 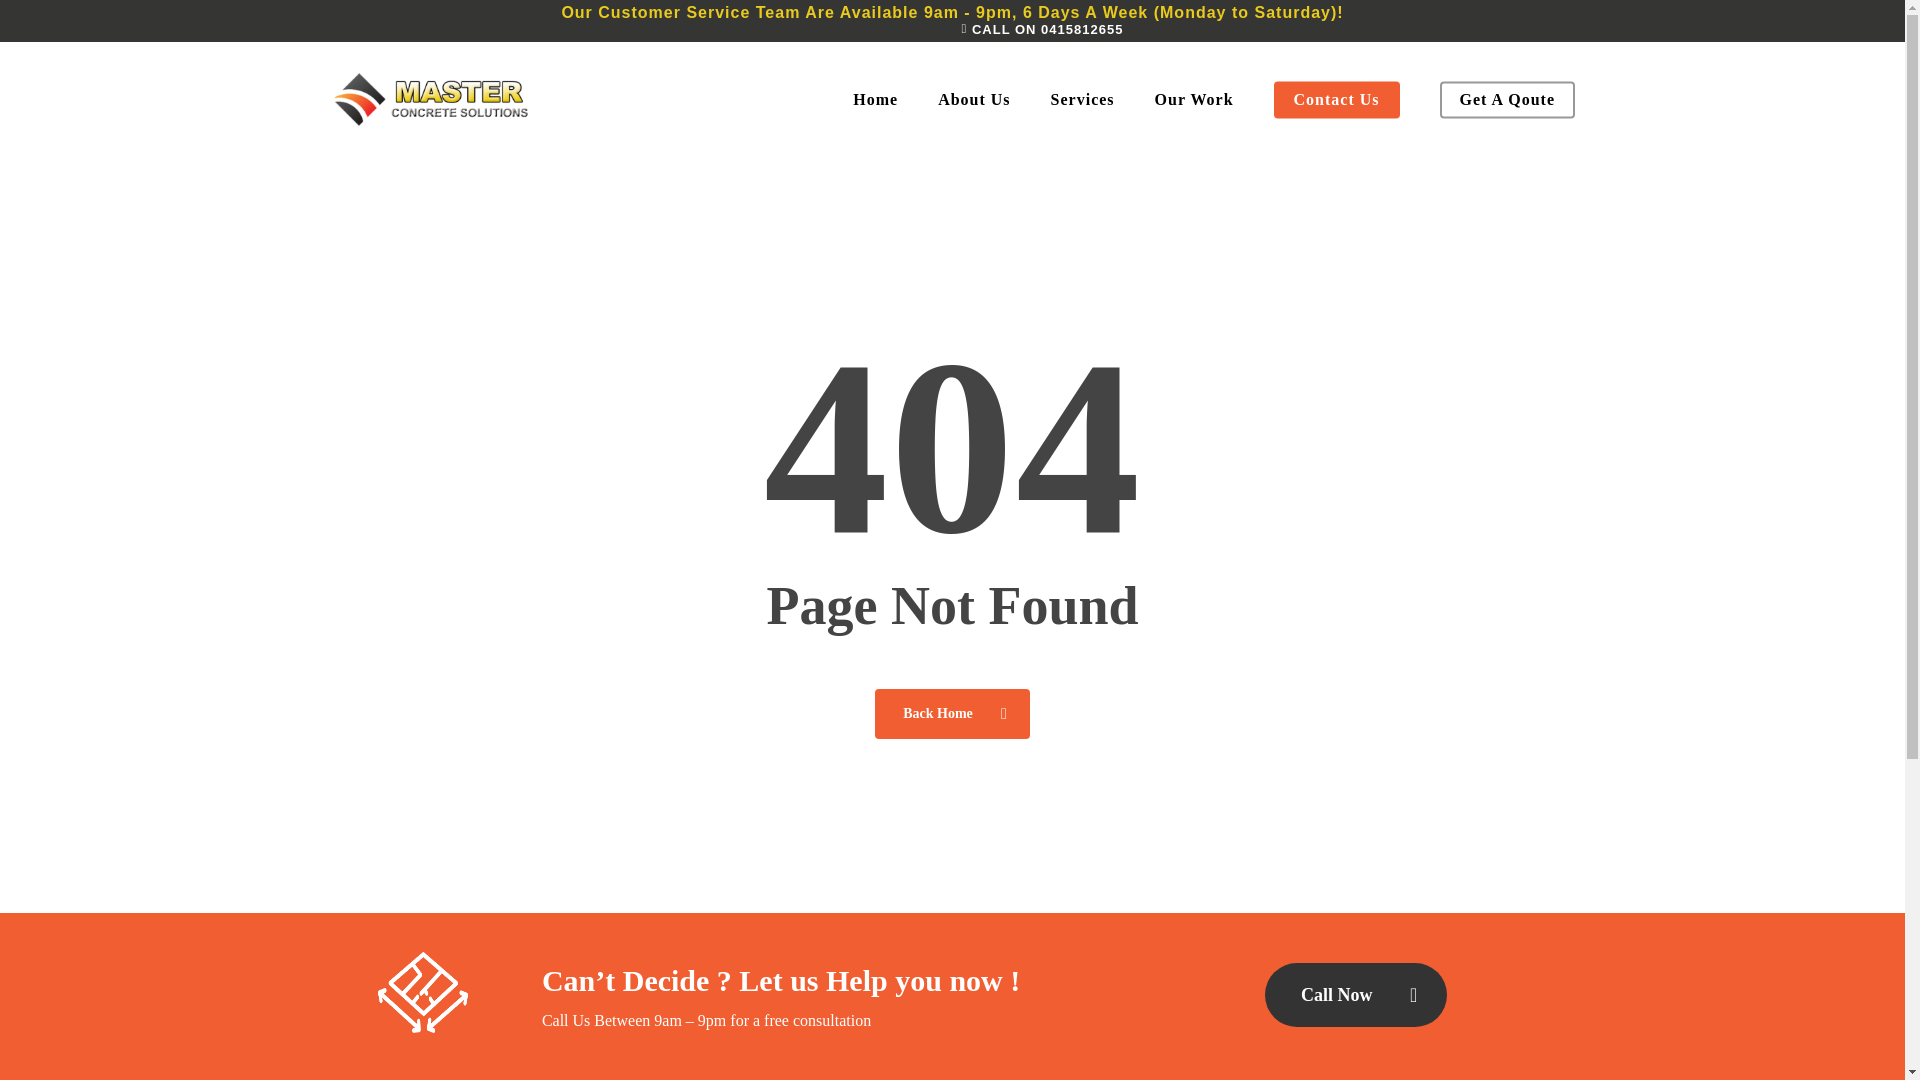 What do you see at coordinates (1194, 100) in the screenshot?
I see `Our Work` at bounding box center [1194, 100].